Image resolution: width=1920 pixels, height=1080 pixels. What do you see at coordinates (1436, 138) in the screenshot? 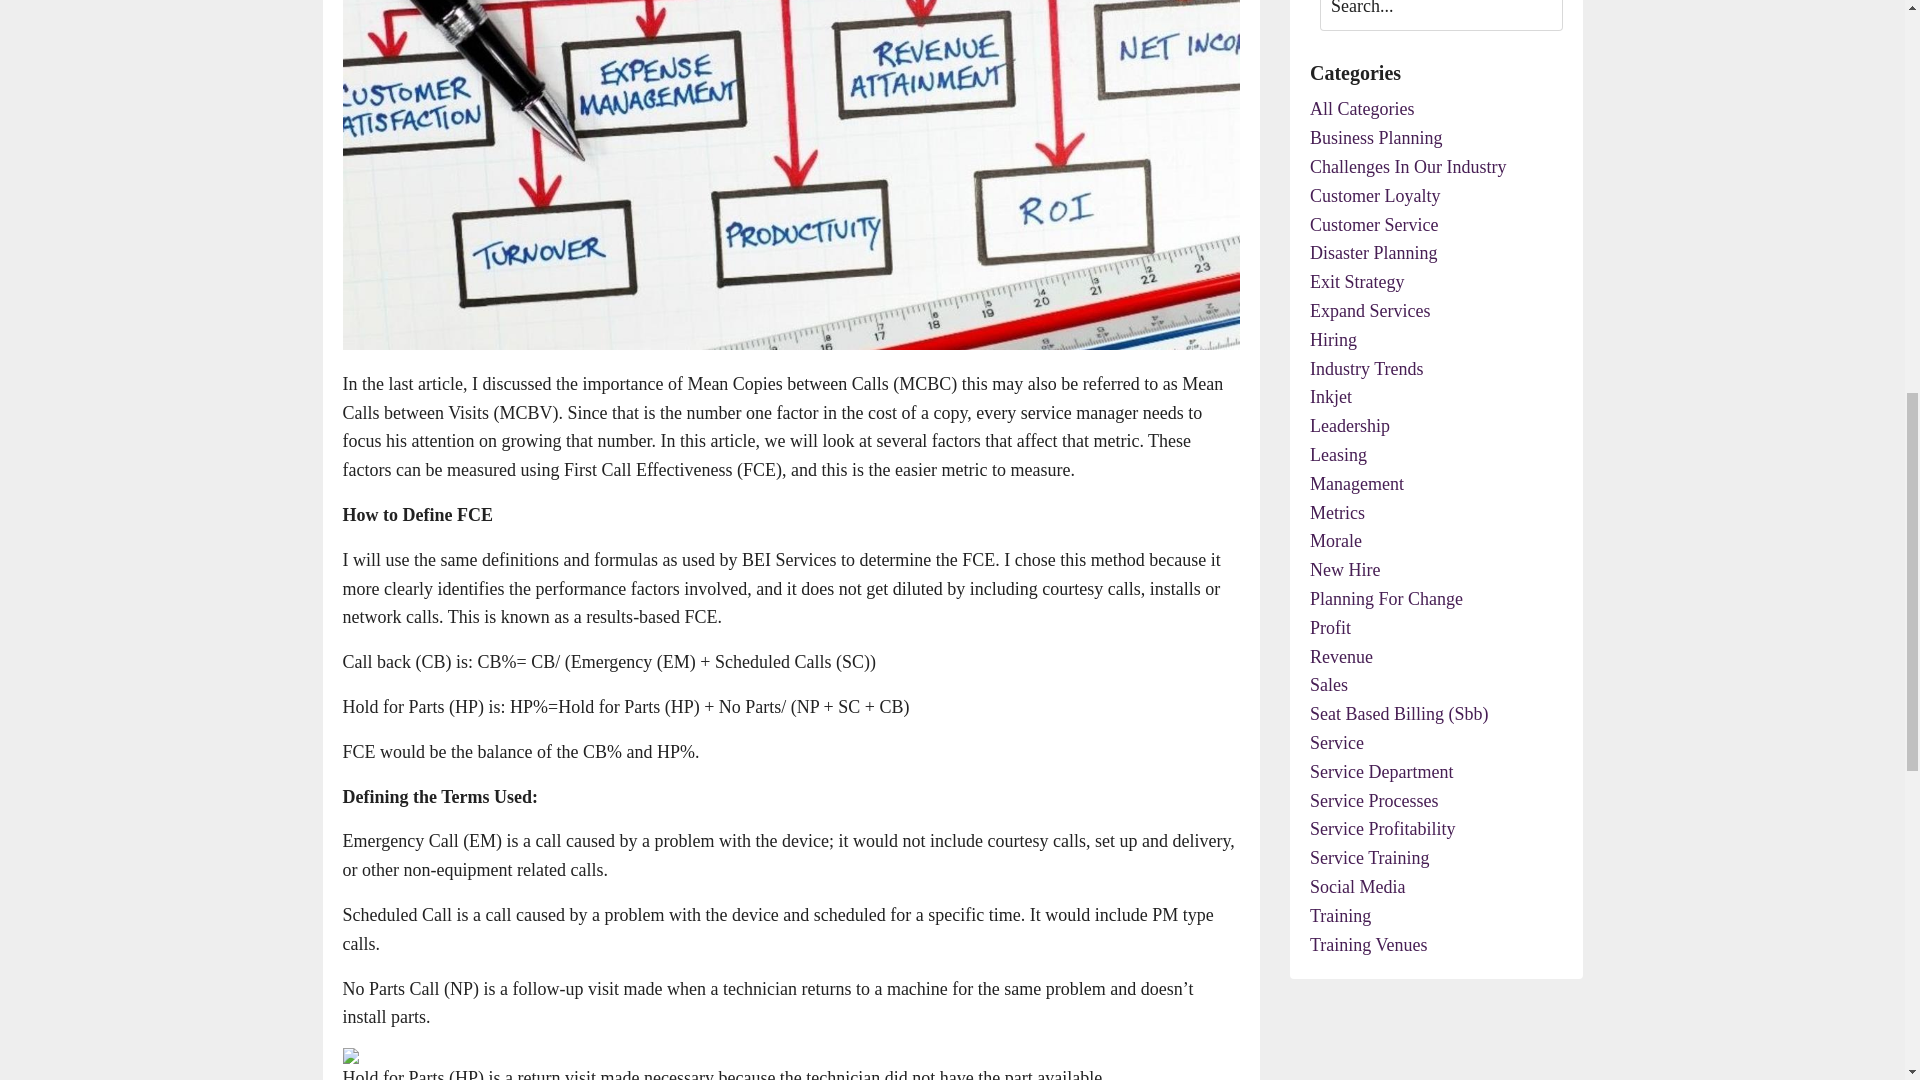
I see `Business Planning` at bounding box center [1436, 138].